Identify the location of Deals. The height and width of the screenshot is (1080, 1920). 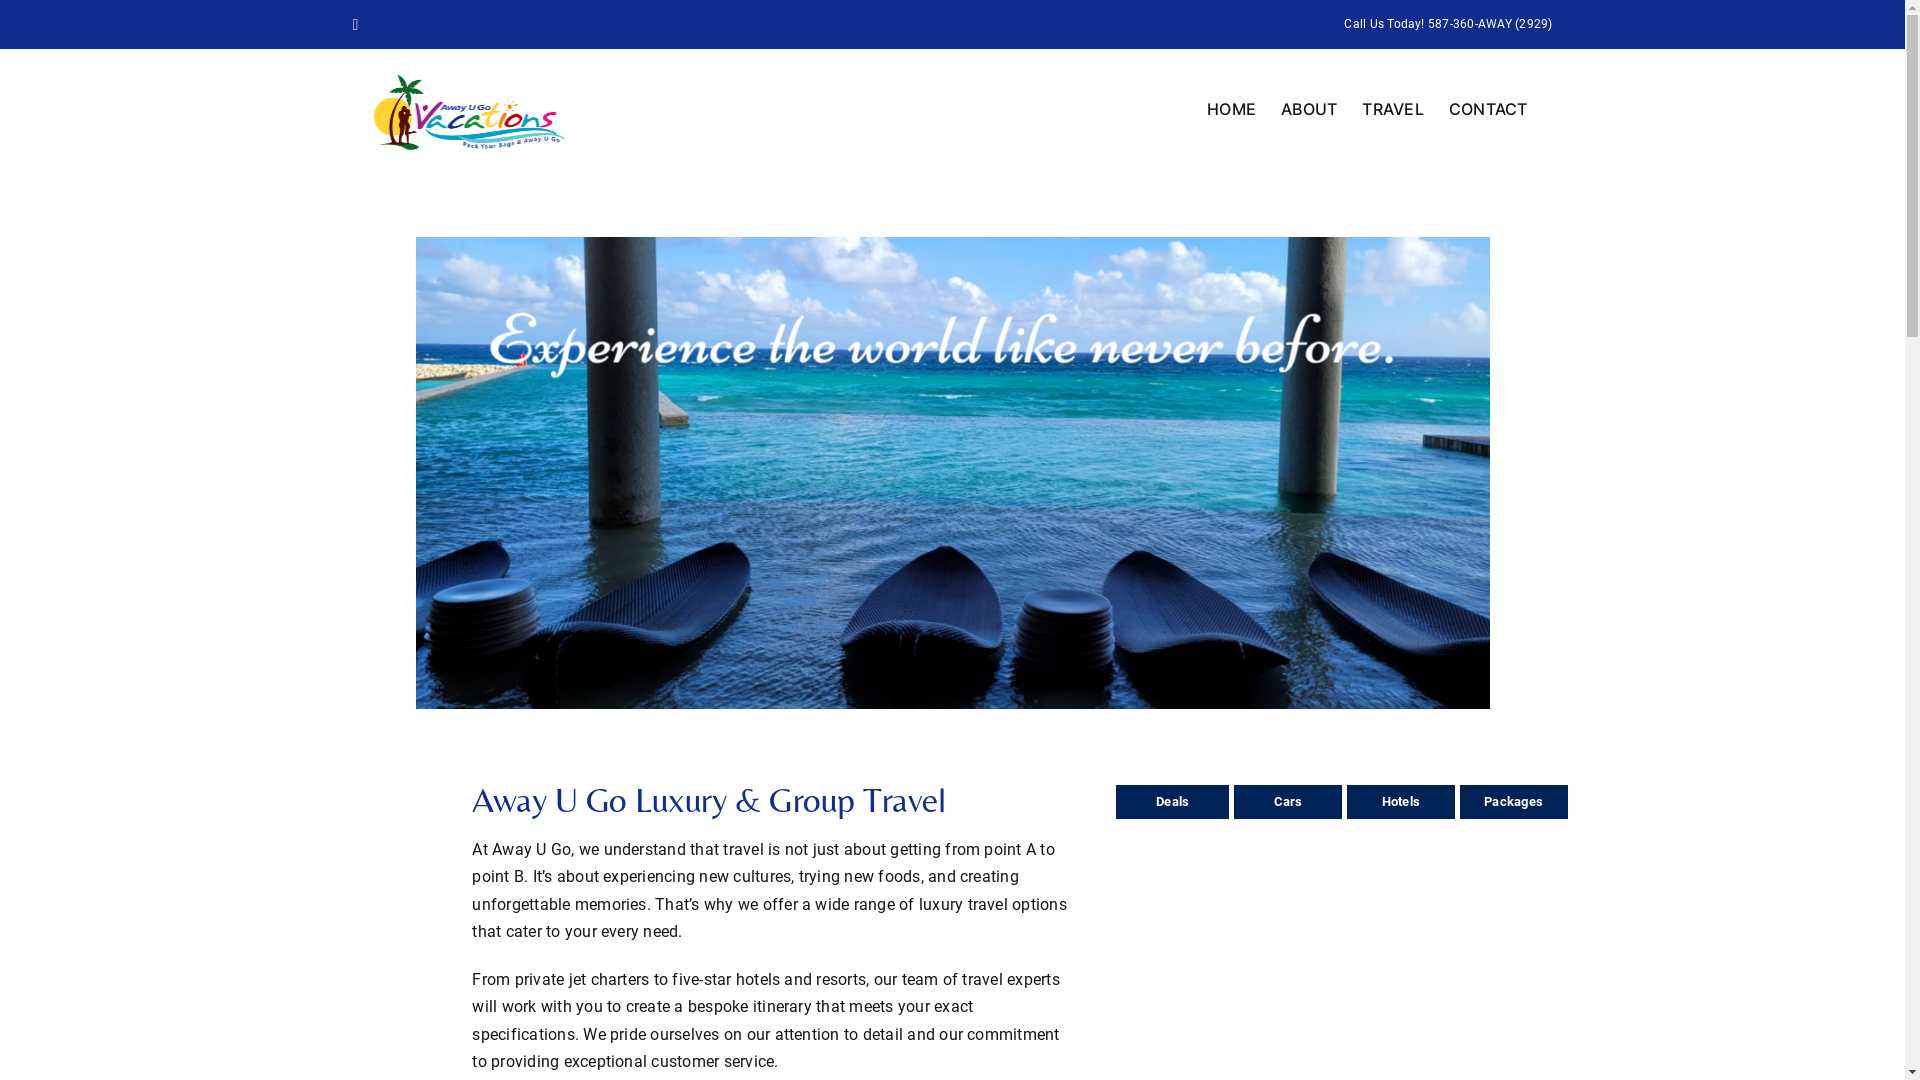
(1172, 801).